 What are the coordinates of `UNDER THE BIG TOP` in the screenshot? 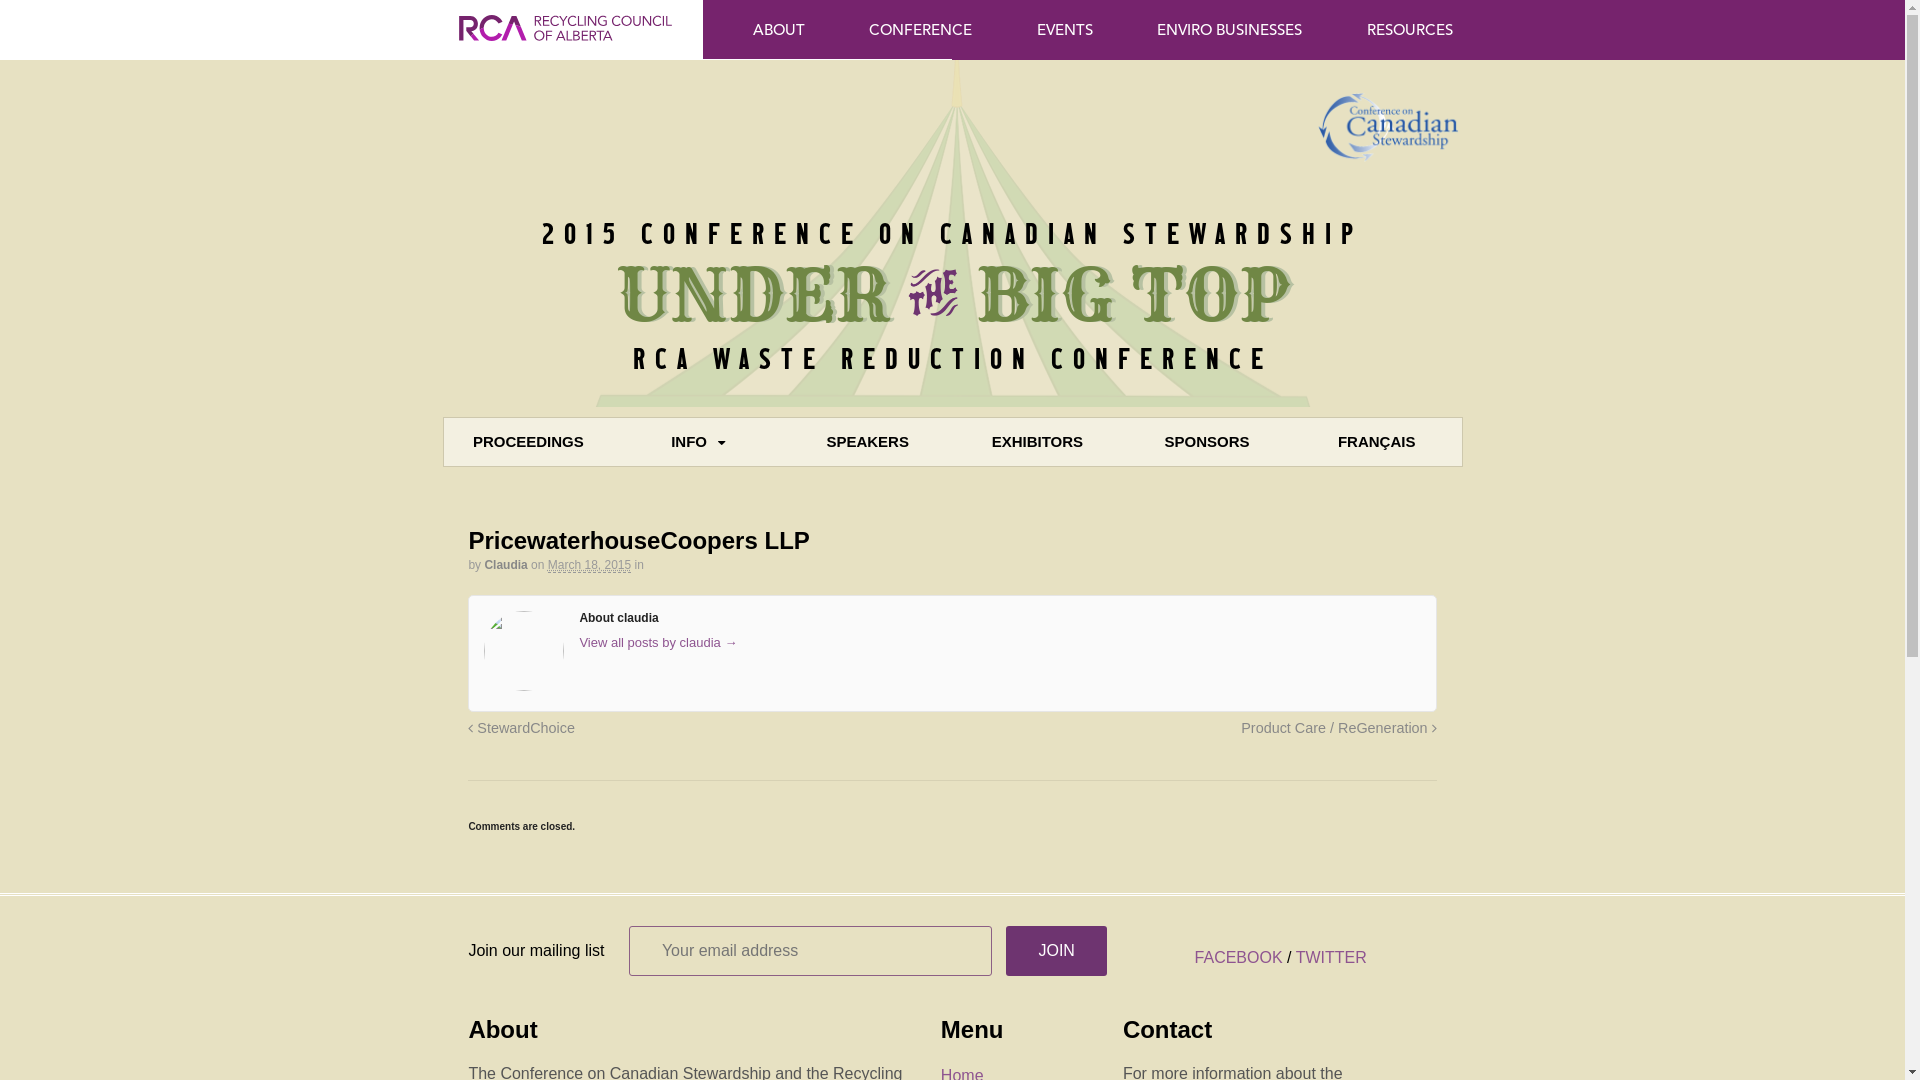 It's located at (952, 294).